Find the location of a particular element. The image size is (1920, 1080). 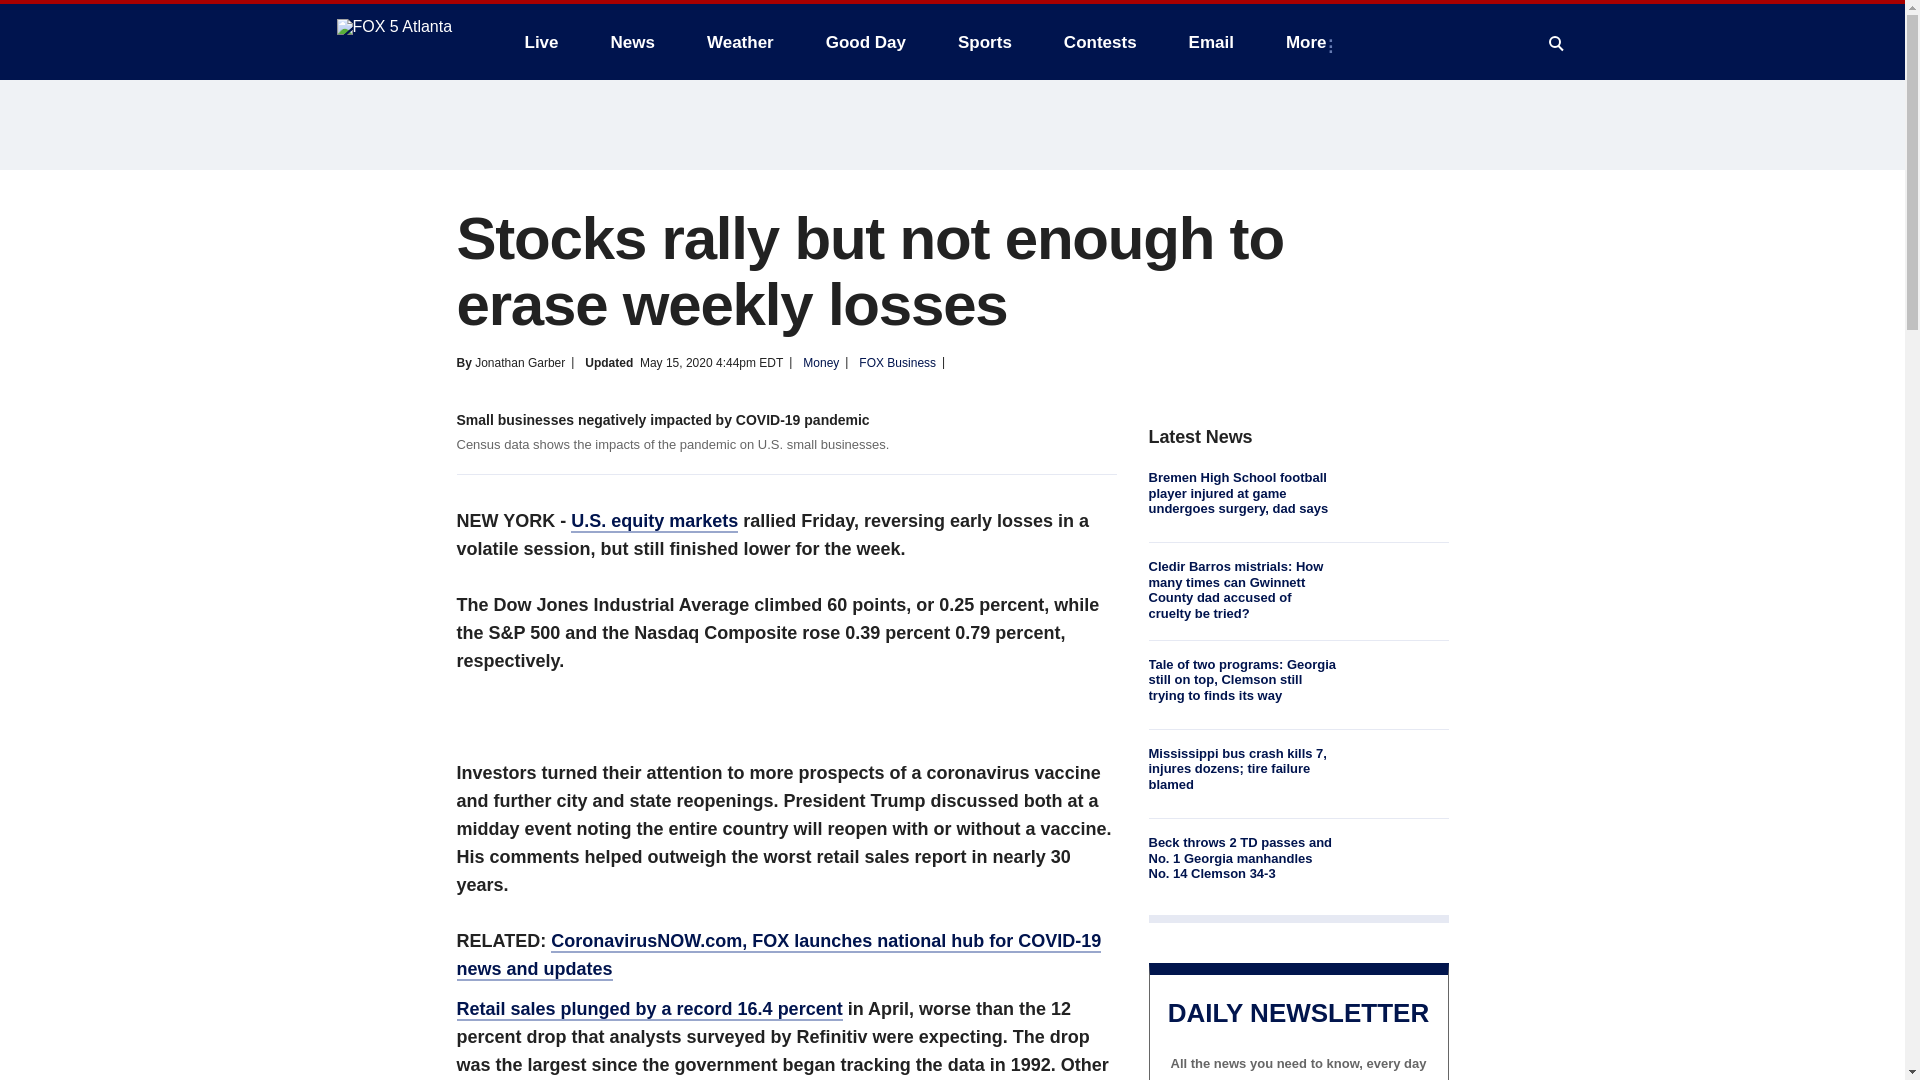

Sports is located at coordinates (984, 42).